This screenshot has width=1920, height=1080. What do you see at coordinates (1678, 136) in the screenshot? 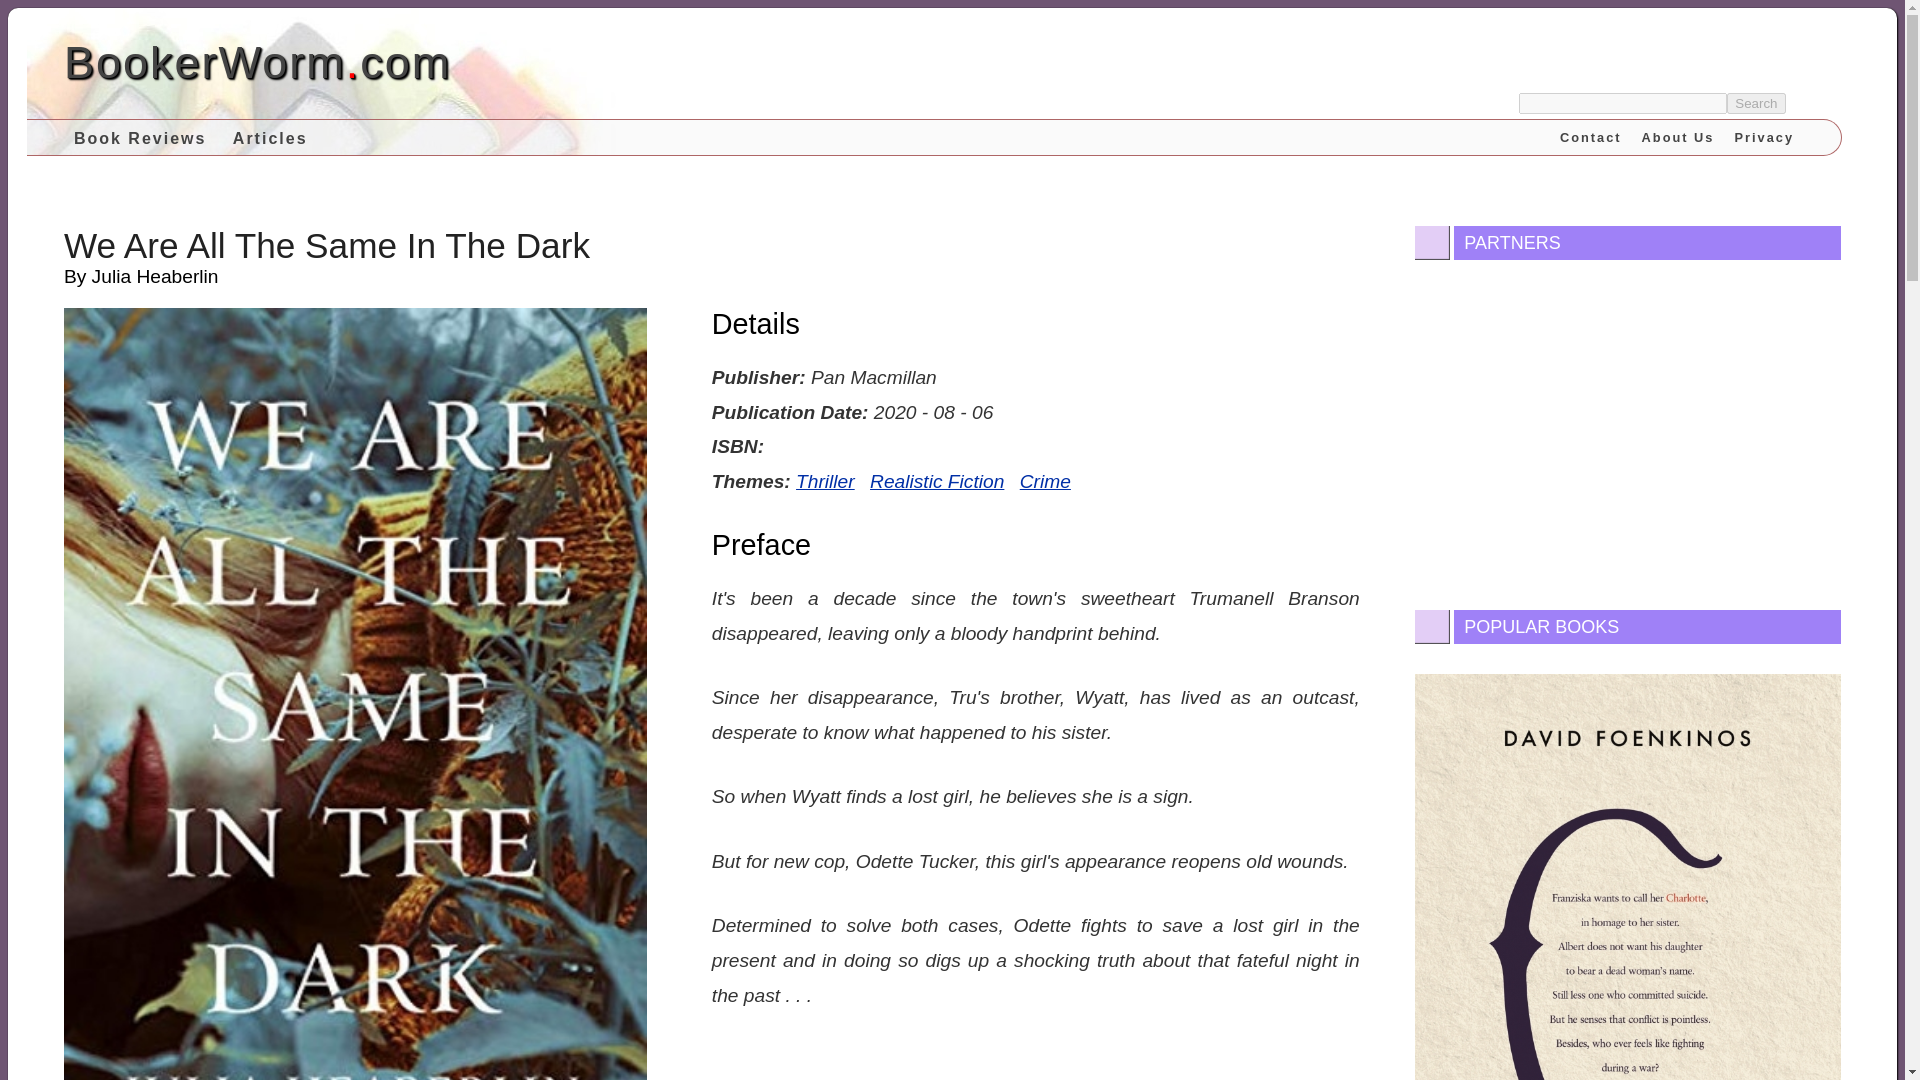
I see `About Us` at bounding box center [1678, 136].